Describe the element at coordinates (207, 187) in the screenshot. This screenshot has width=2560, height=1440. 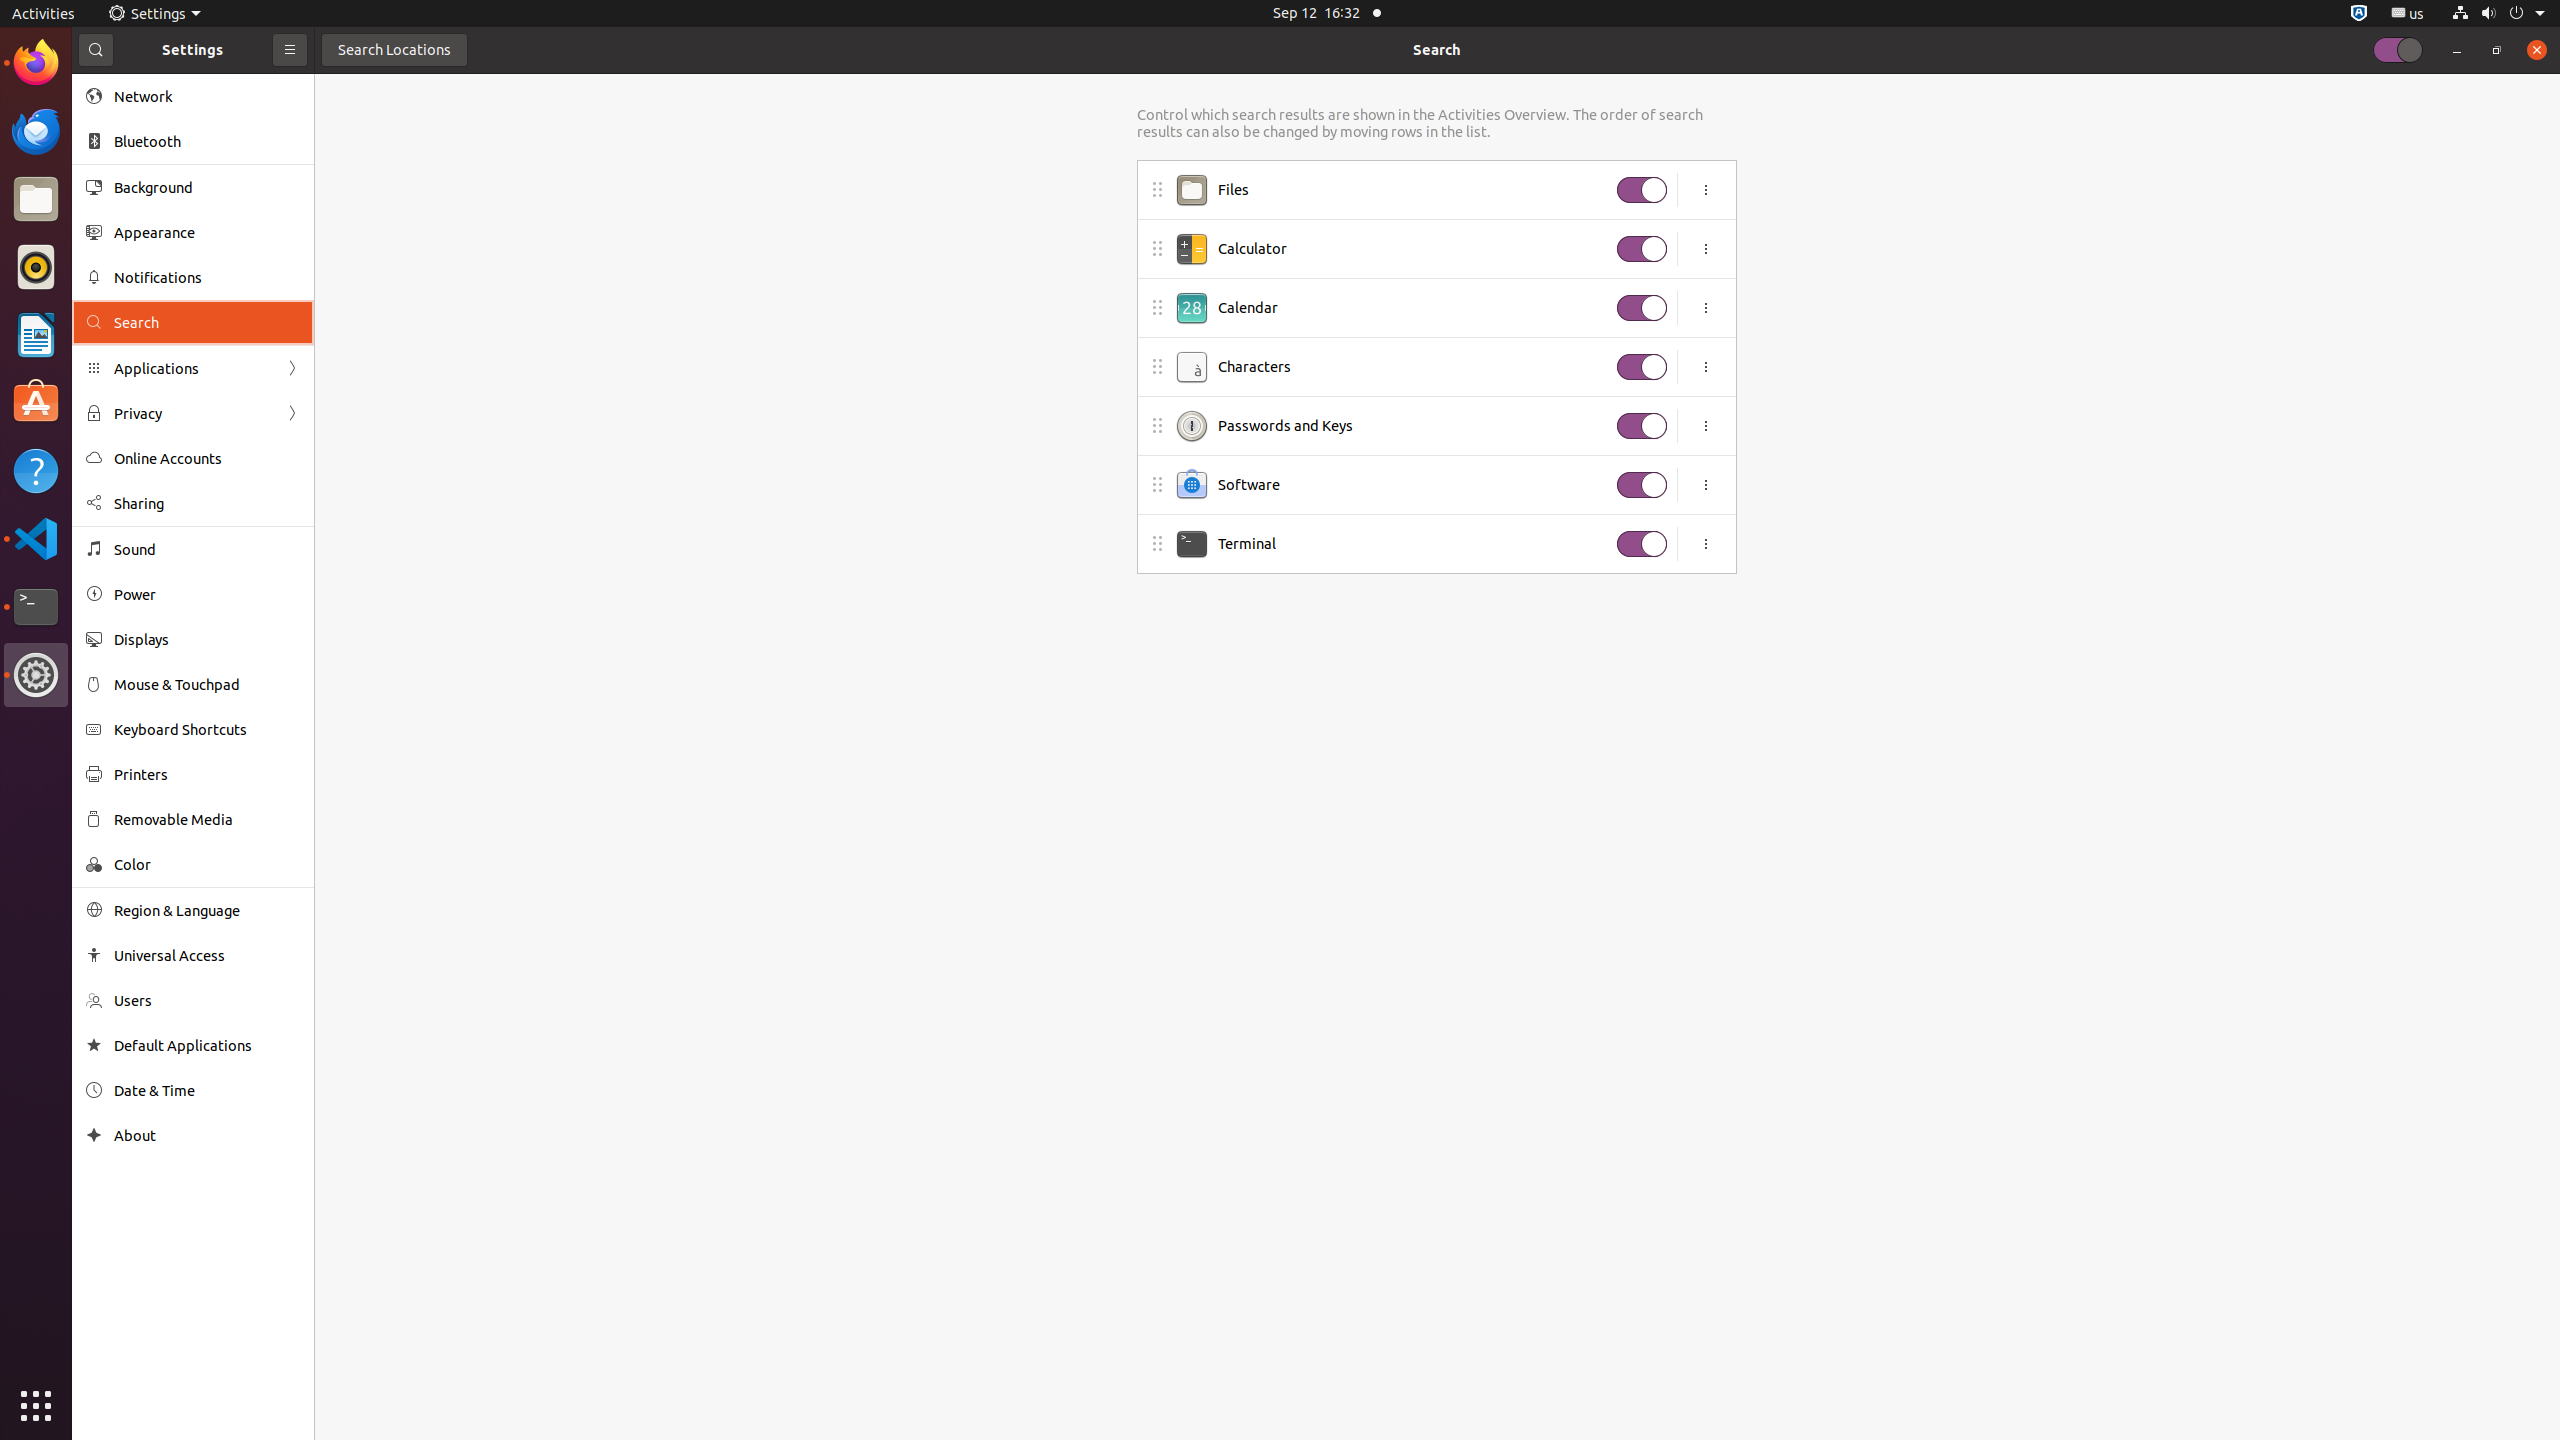
I see `Background` at that location.